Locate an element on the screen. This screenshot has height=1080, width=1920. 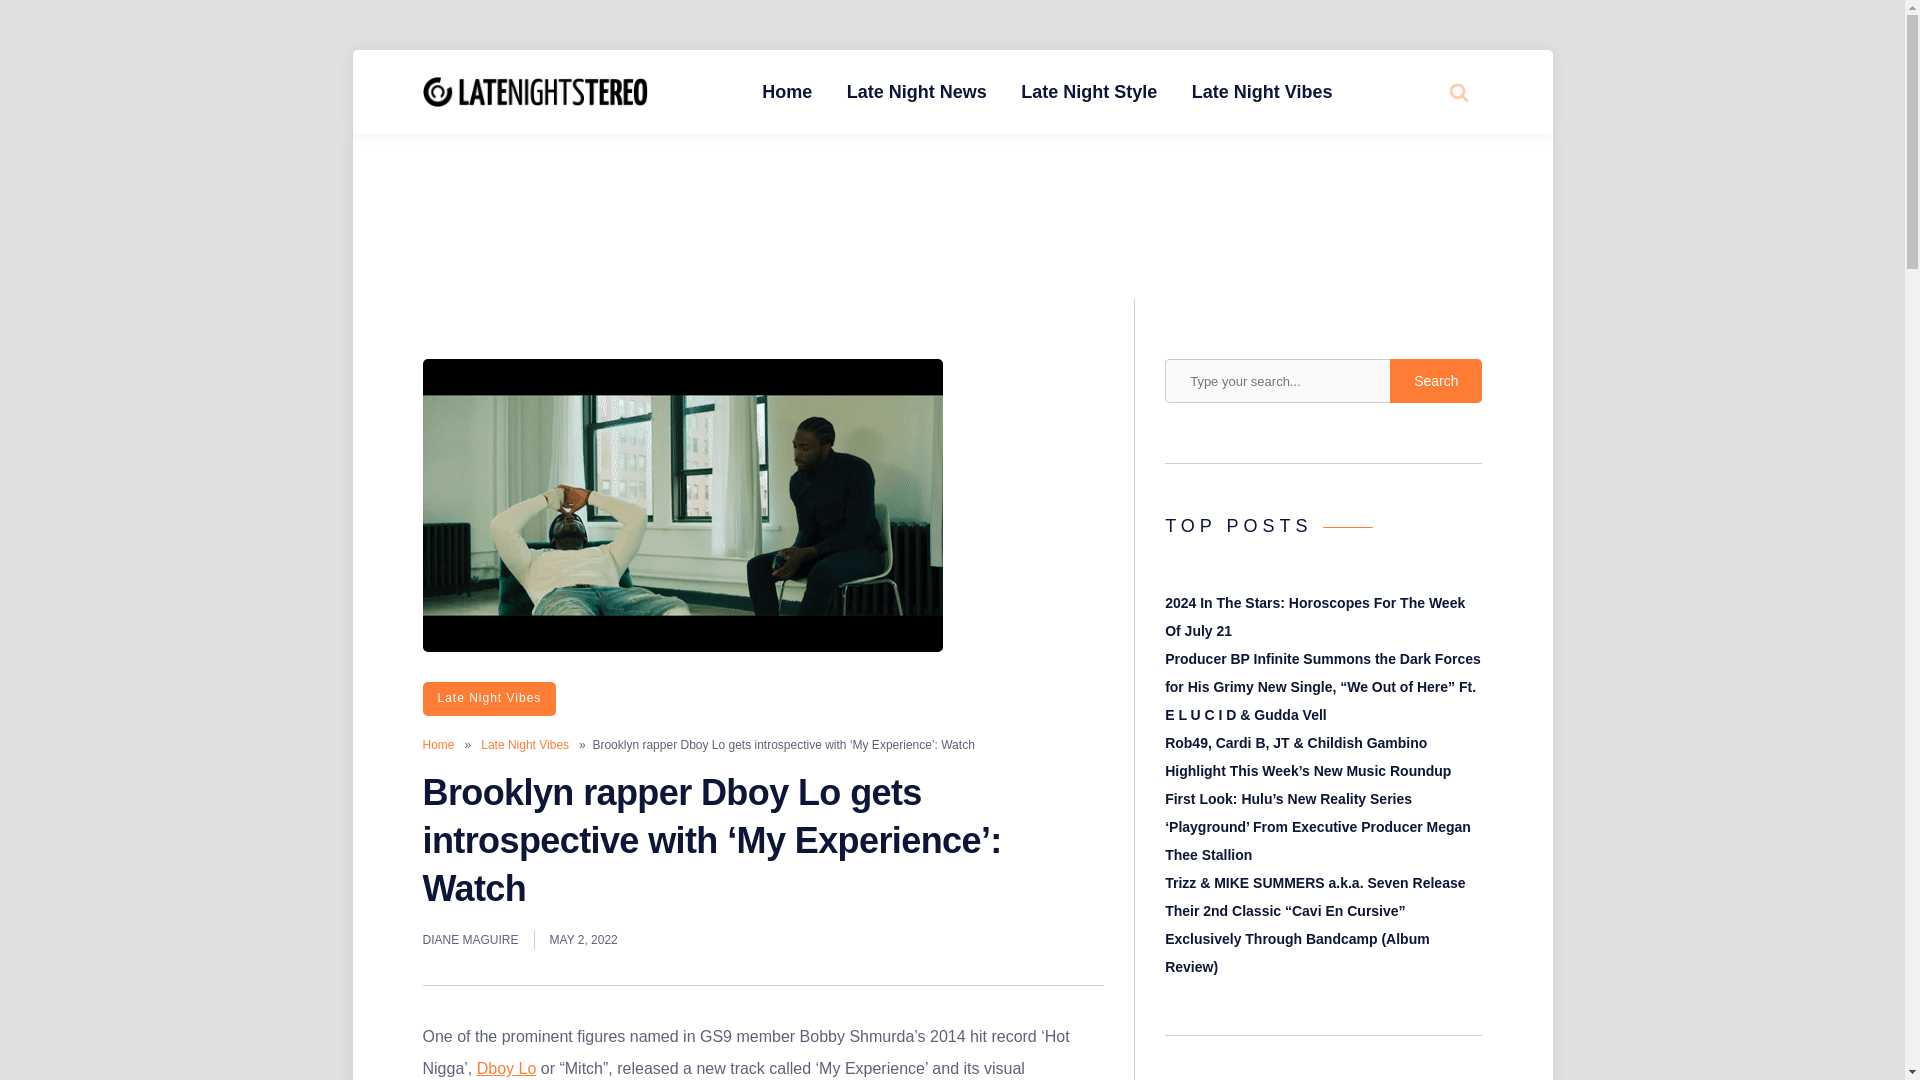
Late Night News is located at coordinates (916, 92).